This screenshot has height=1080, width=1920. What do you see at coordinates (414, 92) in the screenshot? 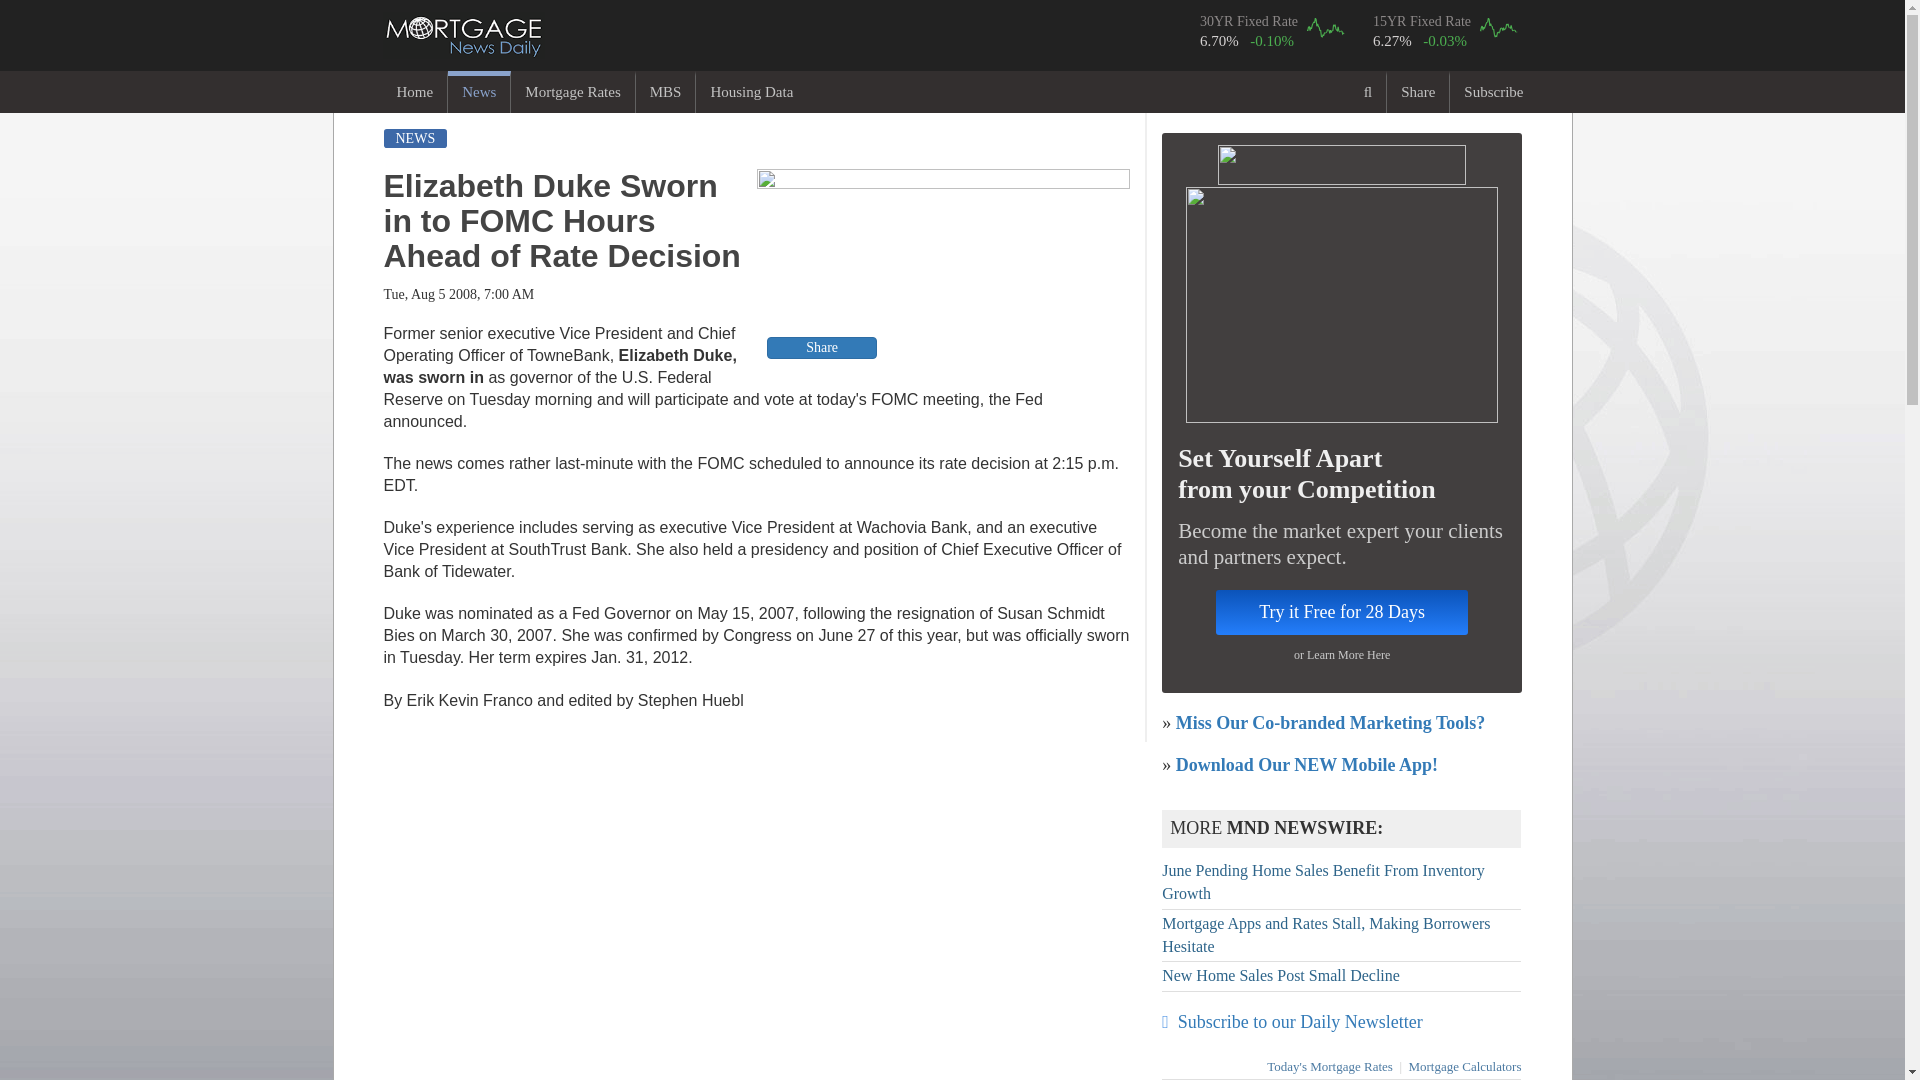
I see `Home` at bounding box center [414, 92].